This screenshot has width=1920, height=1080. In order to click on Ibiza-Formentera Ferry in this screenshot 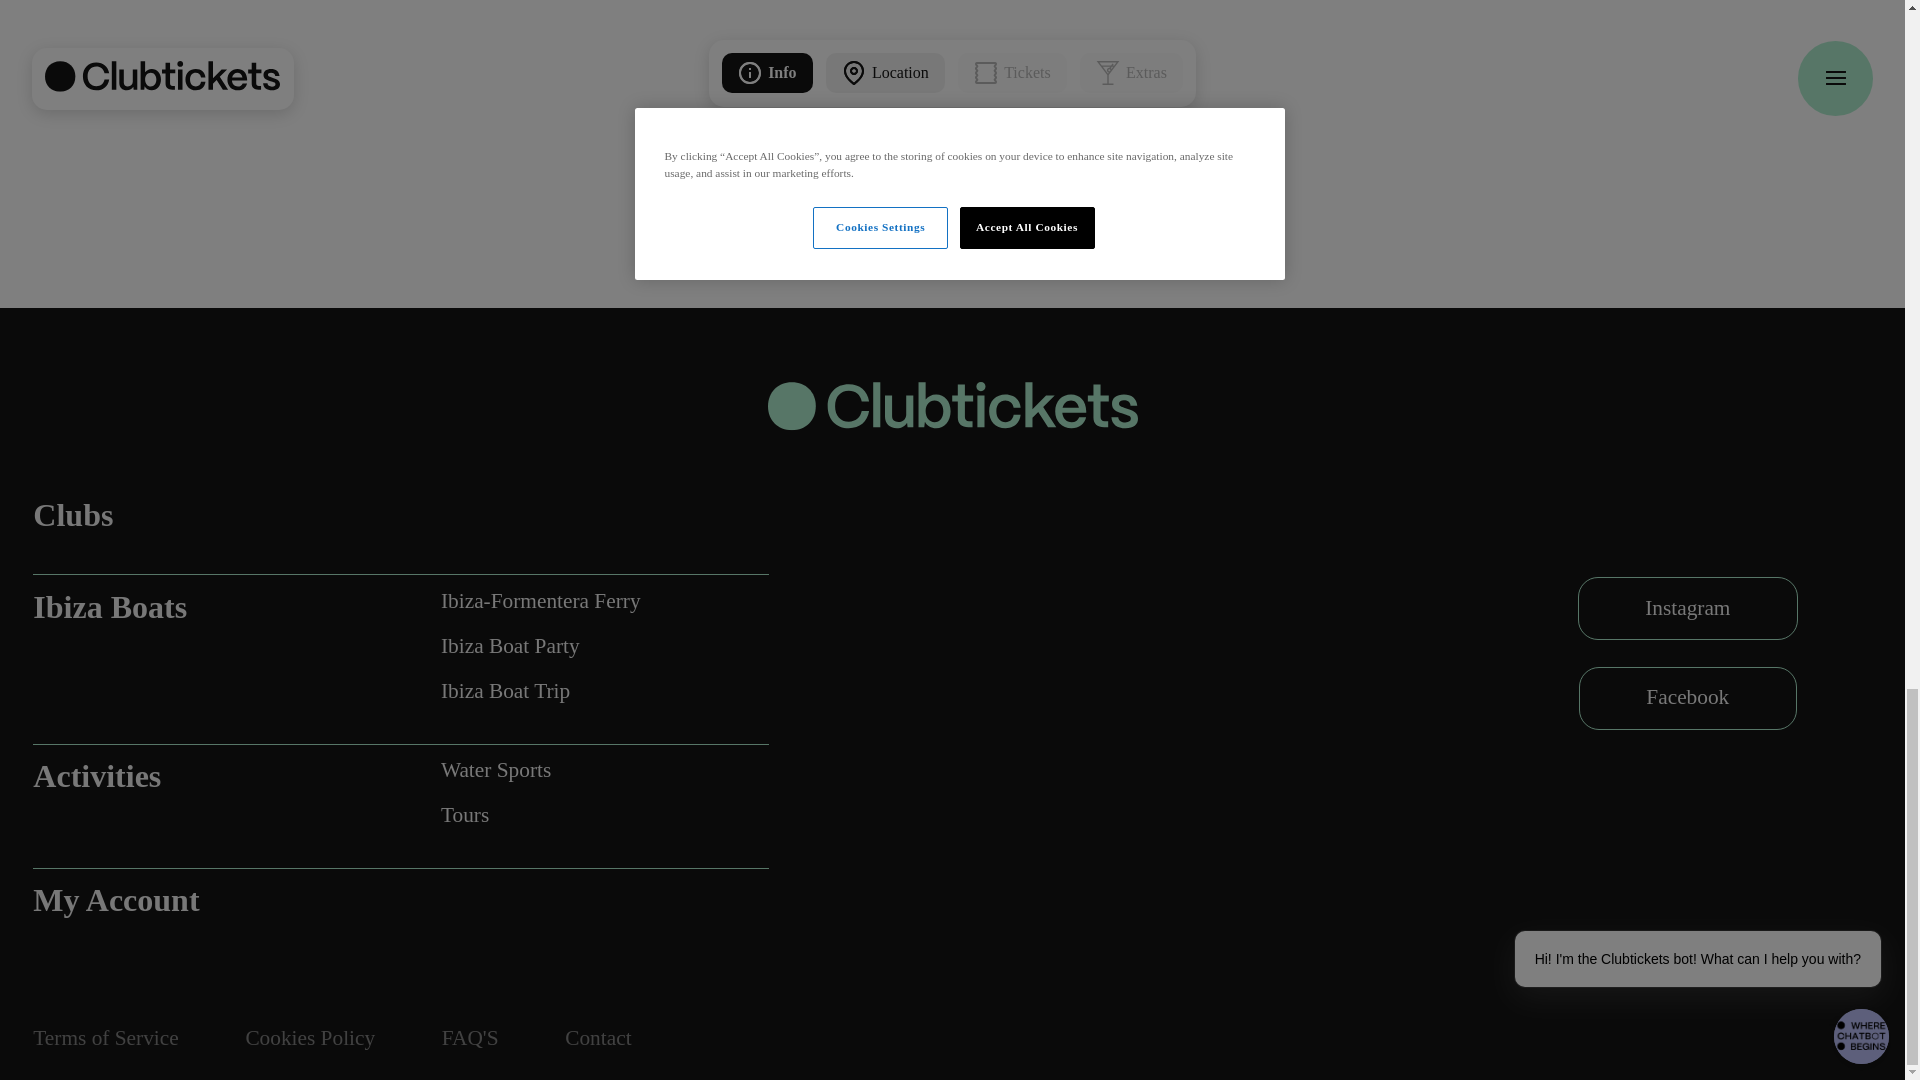, I will do `click(541, 601)`.